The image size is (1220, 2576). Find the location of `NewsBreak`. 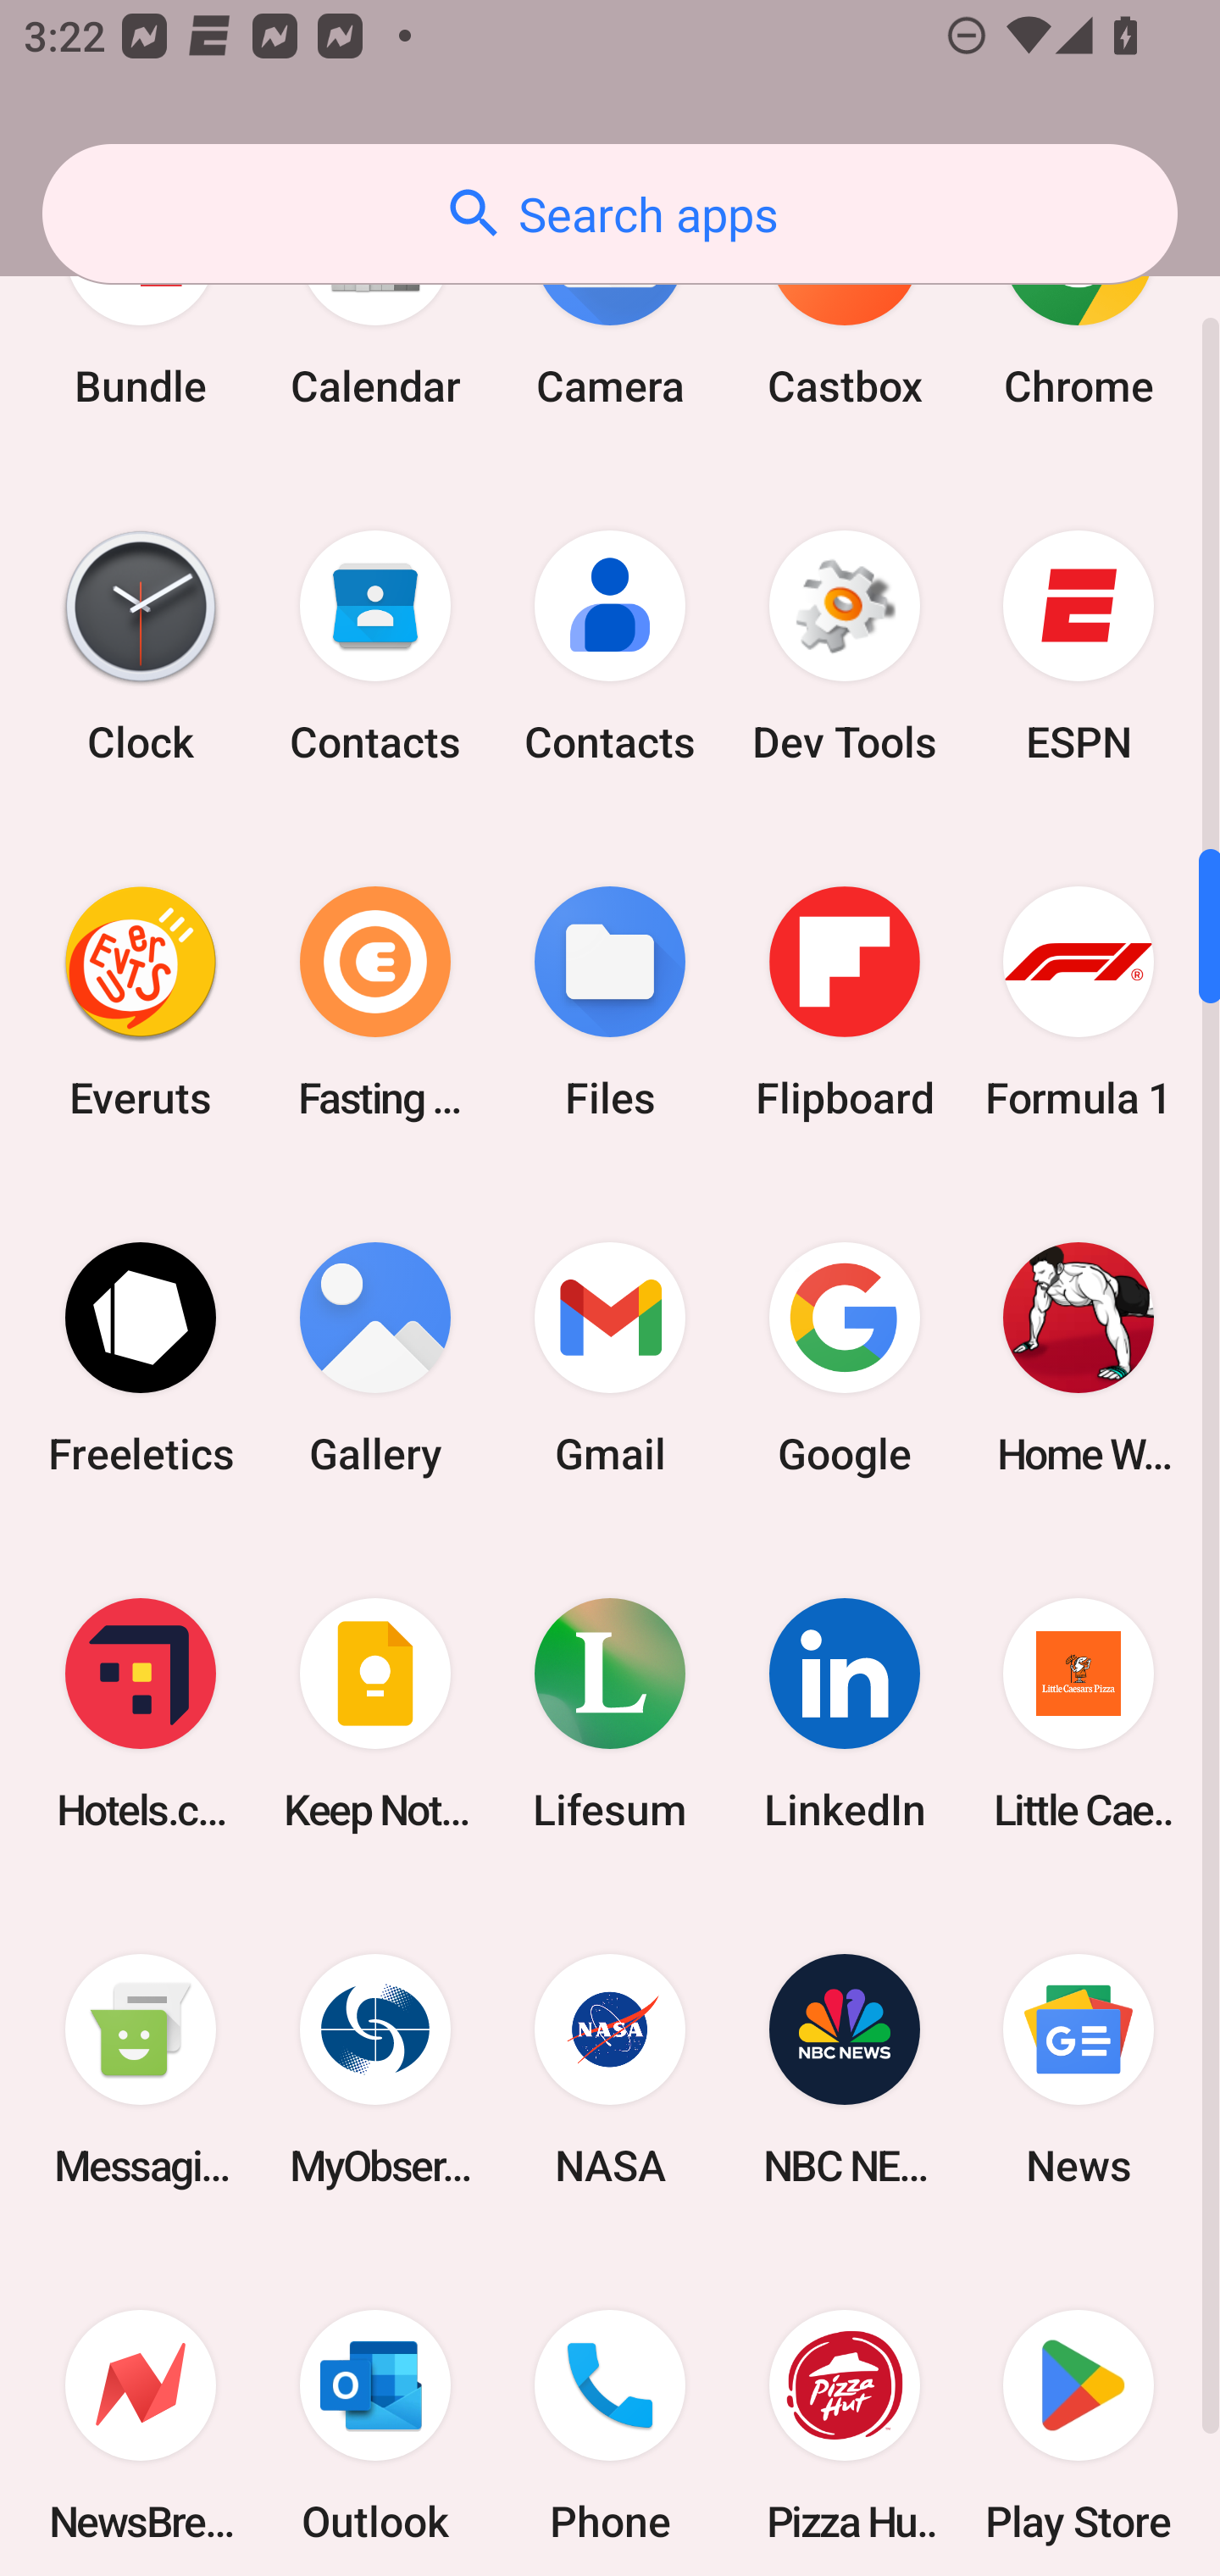

NewsBreak is located at coordinates (141, 2412).